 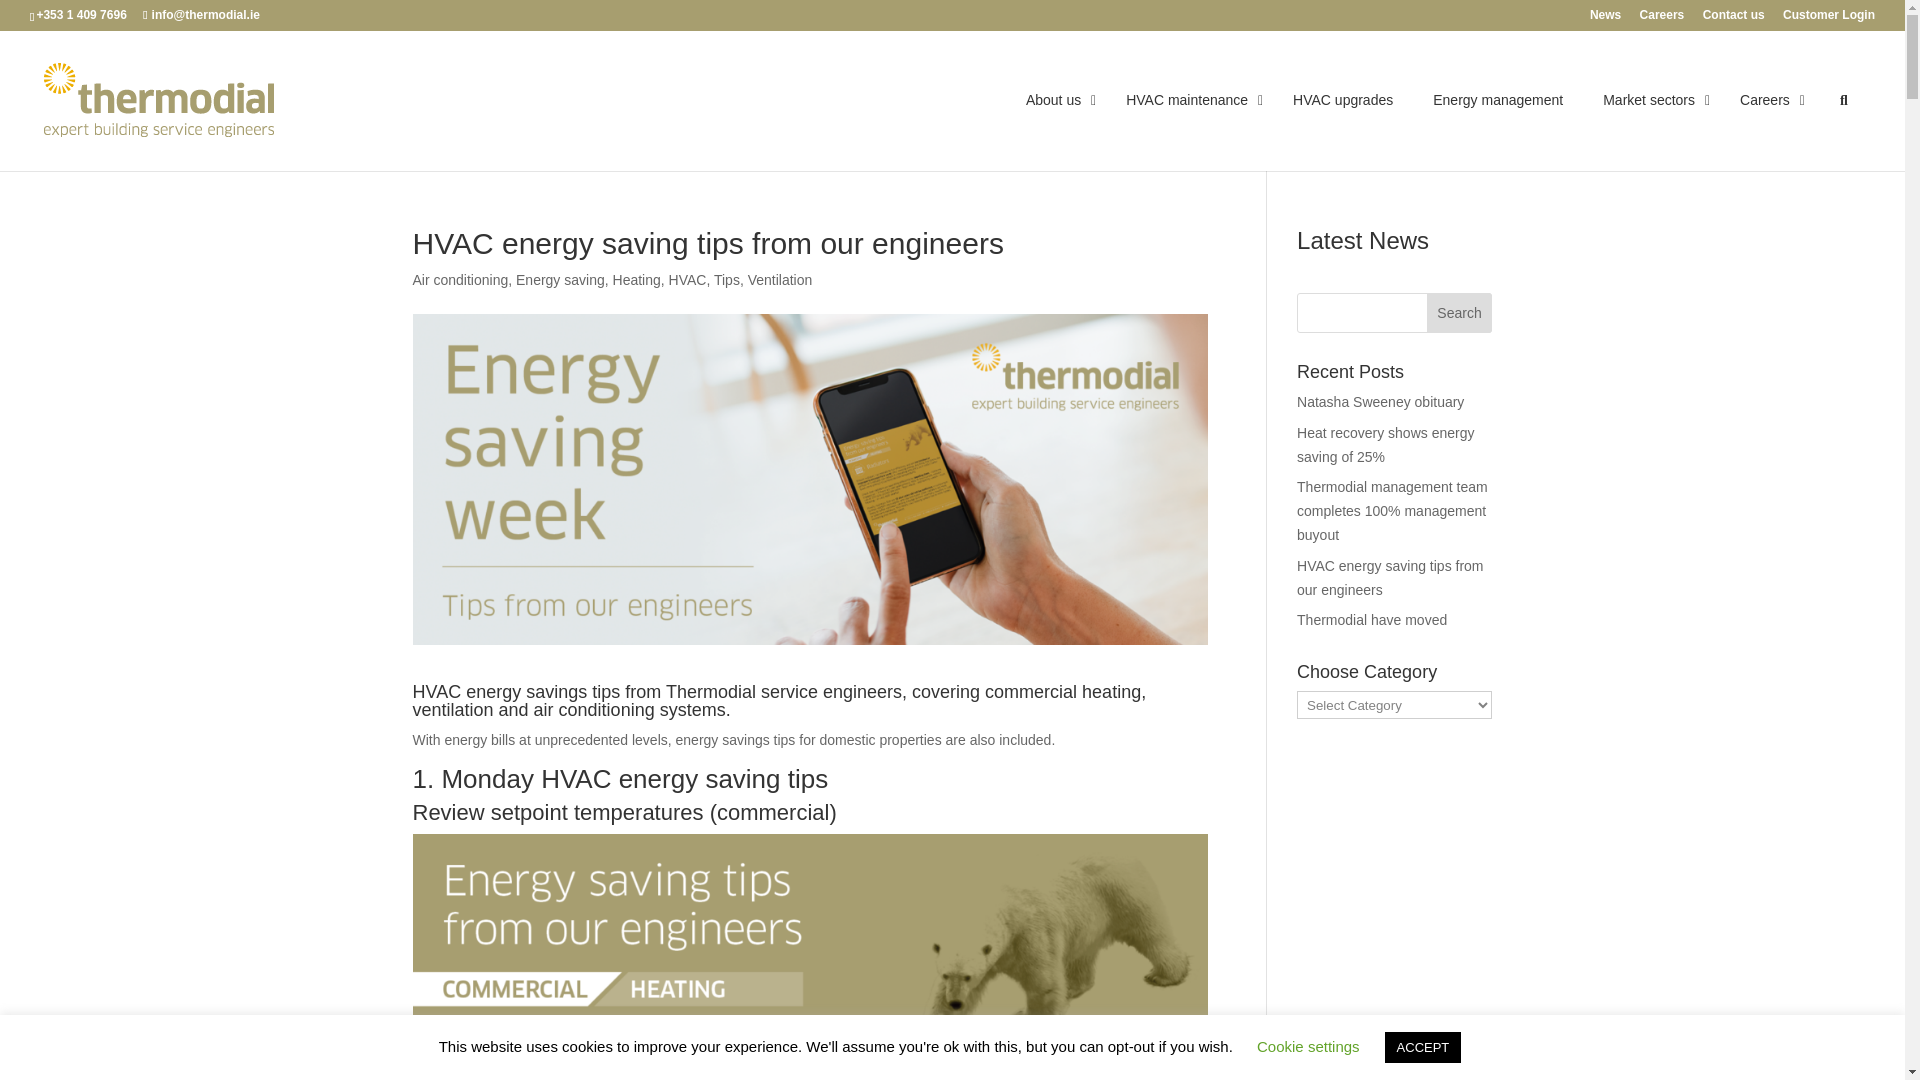 I want to click on Customer Login, so click(x=1829, y=19).